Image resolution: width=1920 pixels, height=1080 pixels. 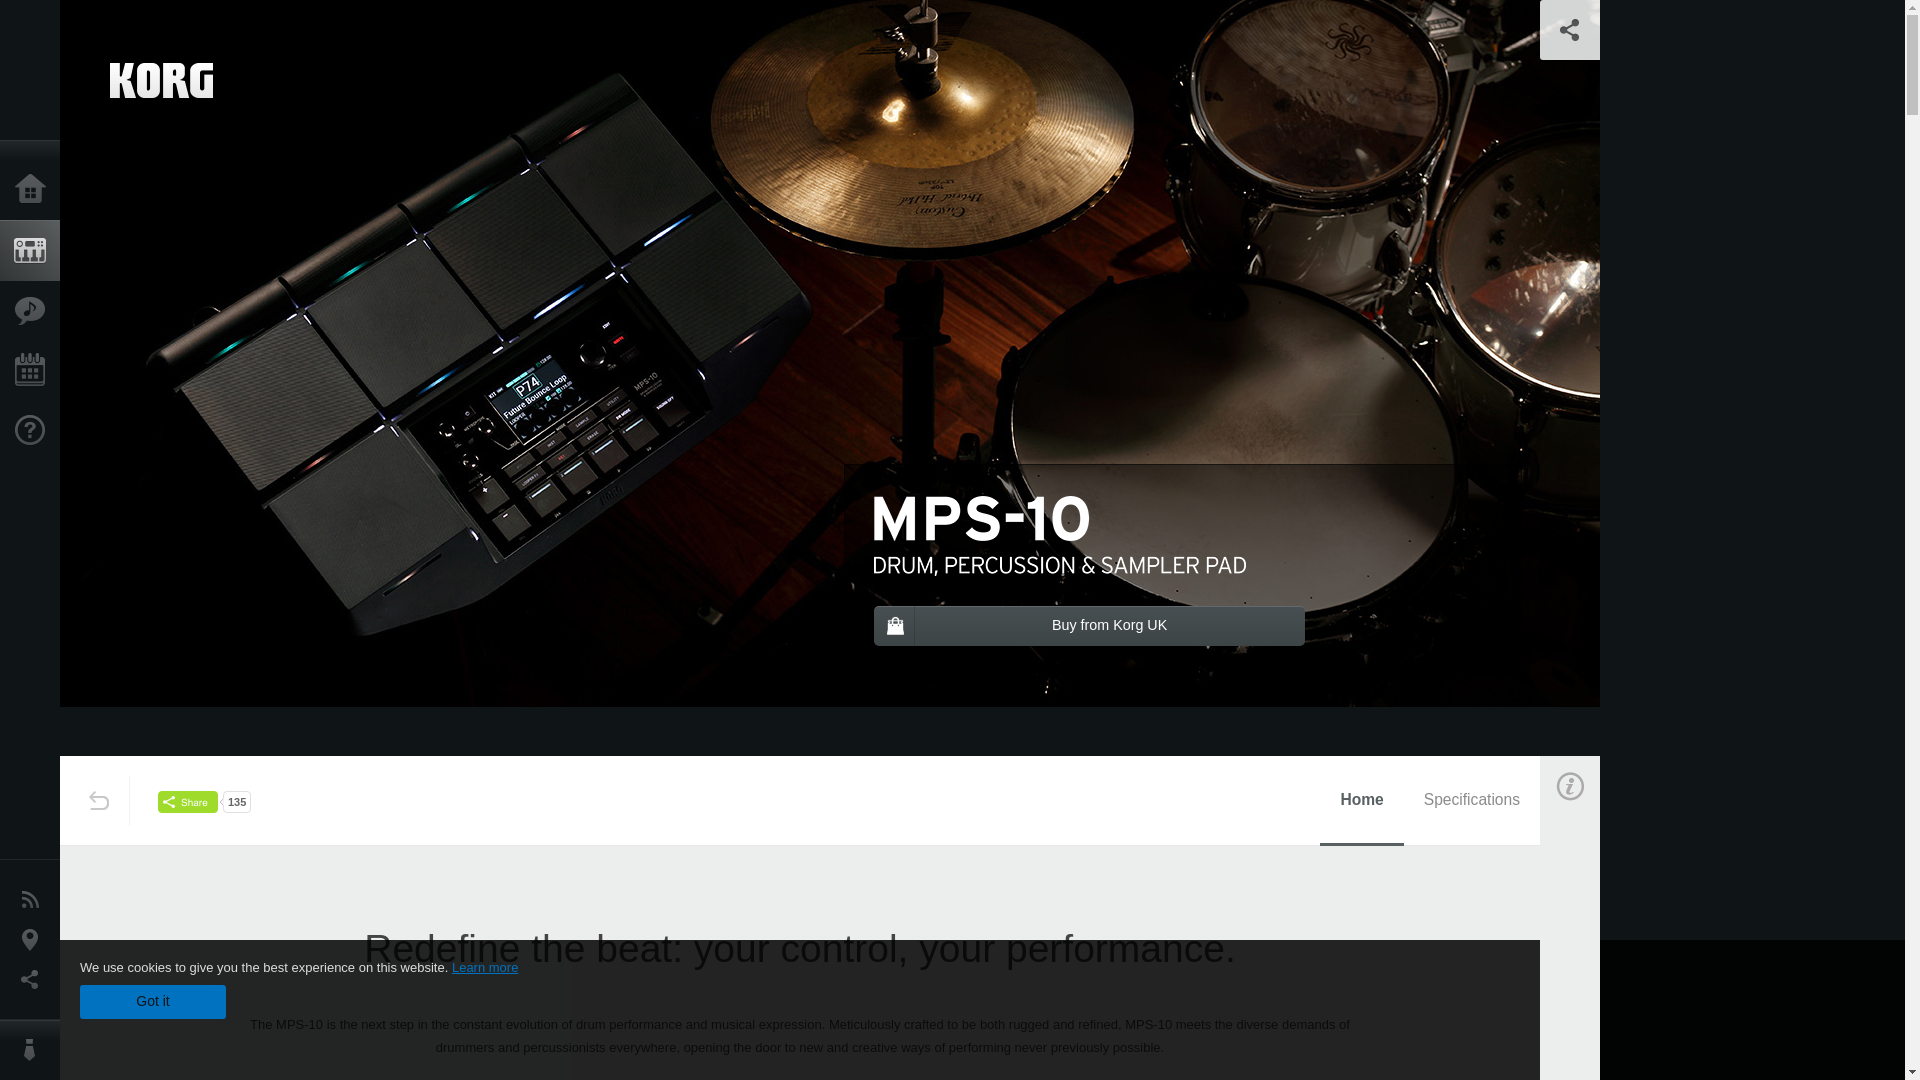 I want to click on Learn more, so click(x=484, y=968).